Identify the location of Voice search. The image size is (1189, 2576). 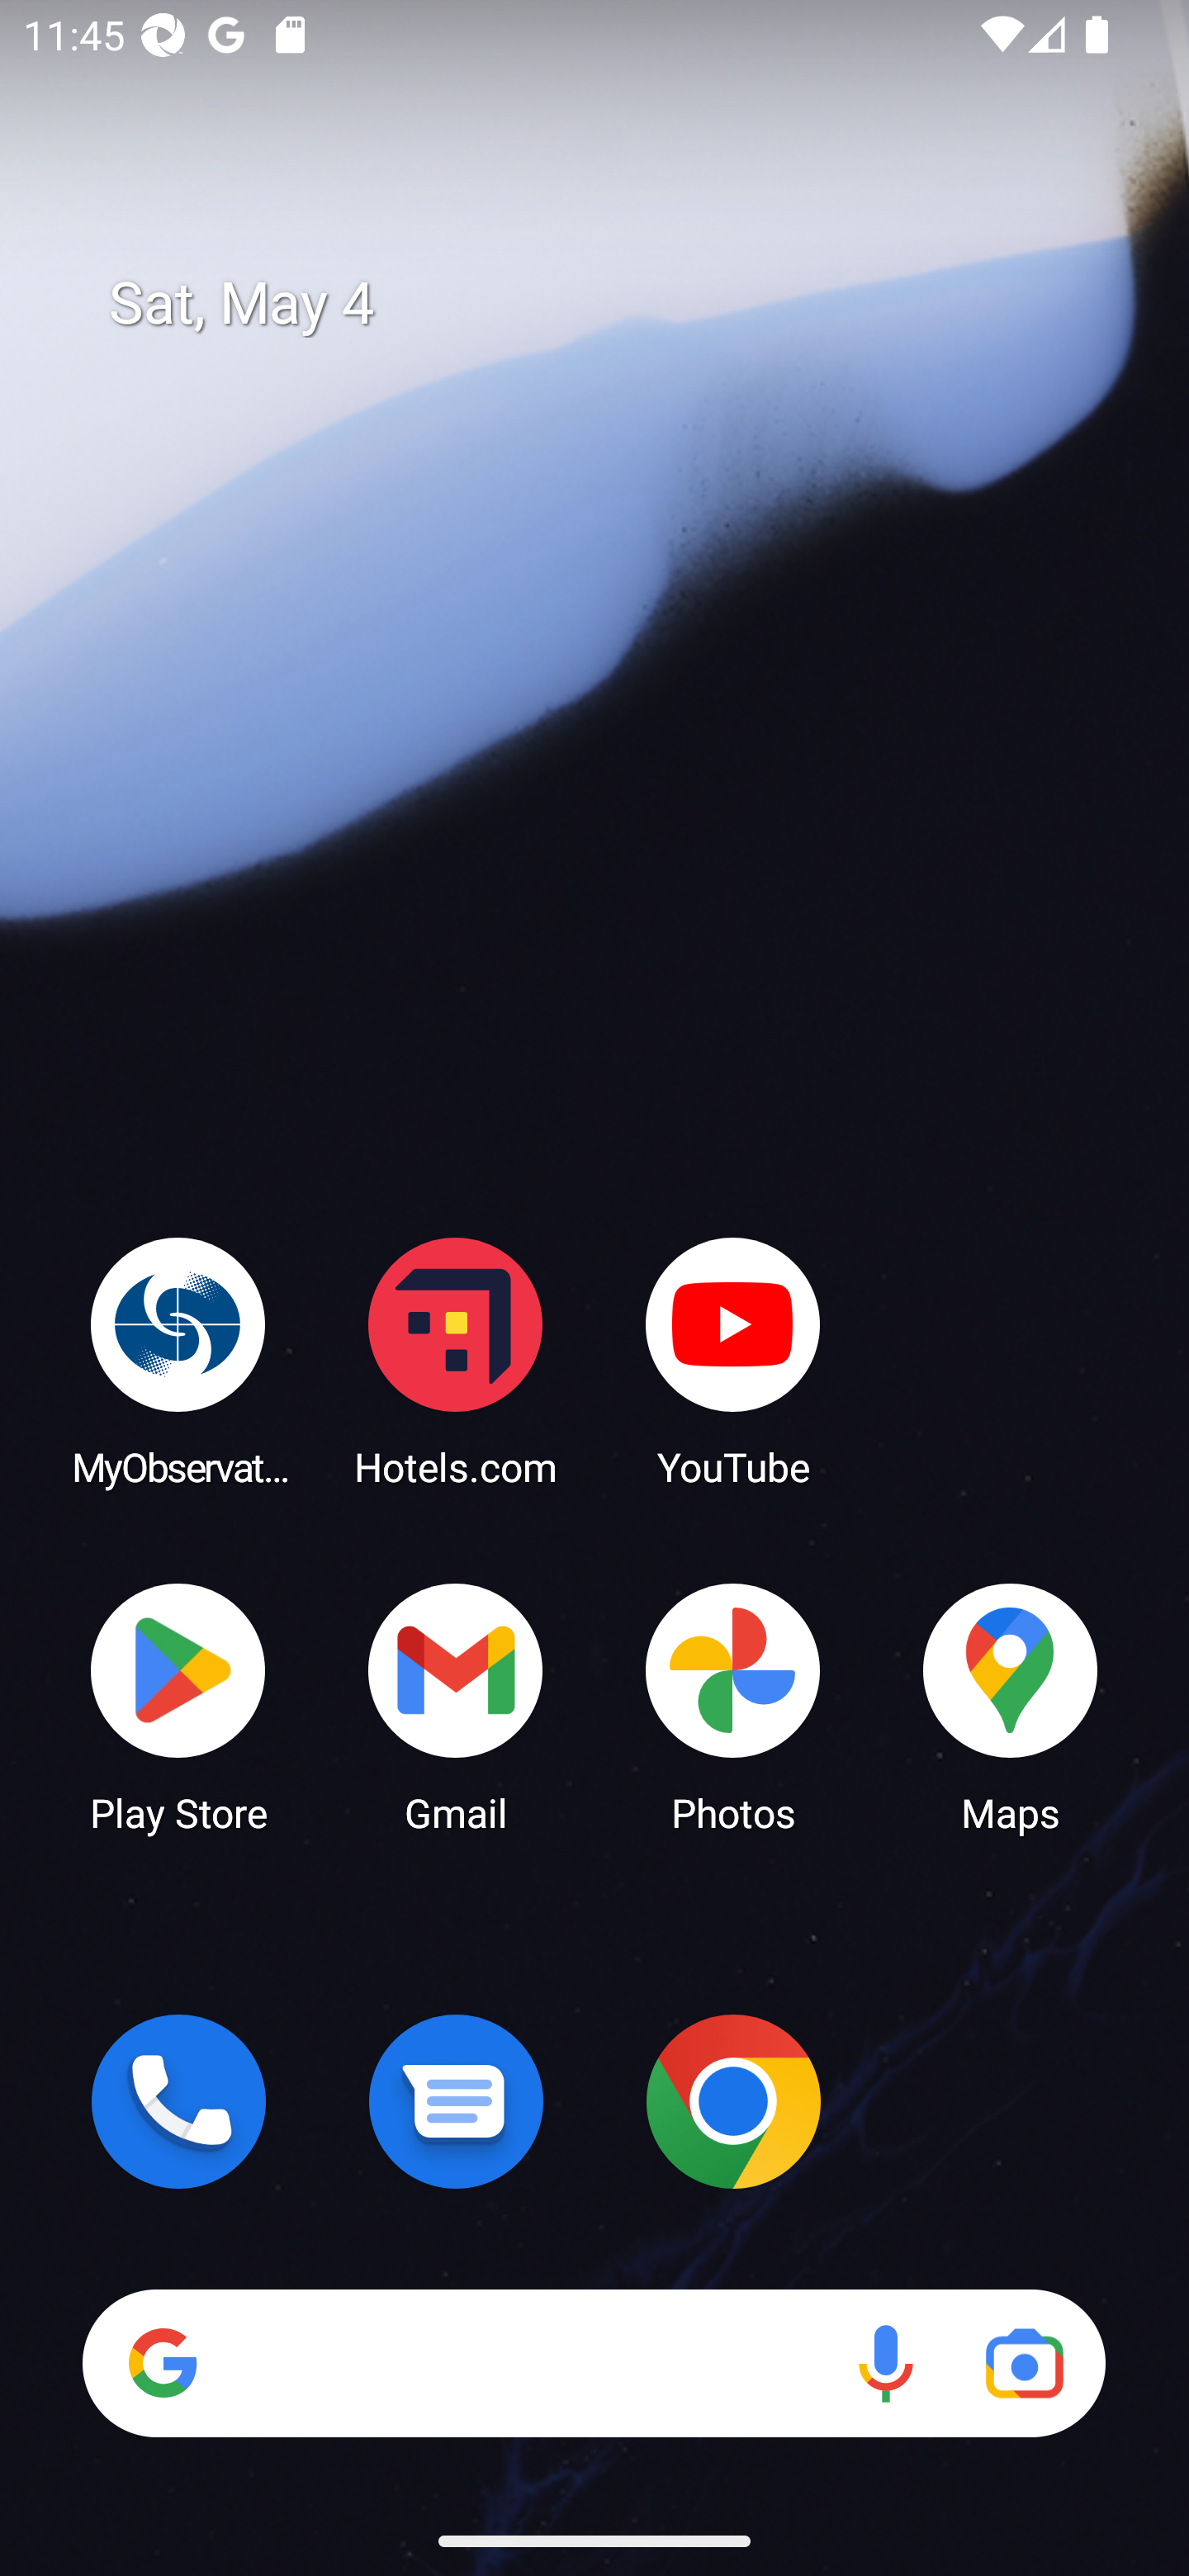
(885, 2363).